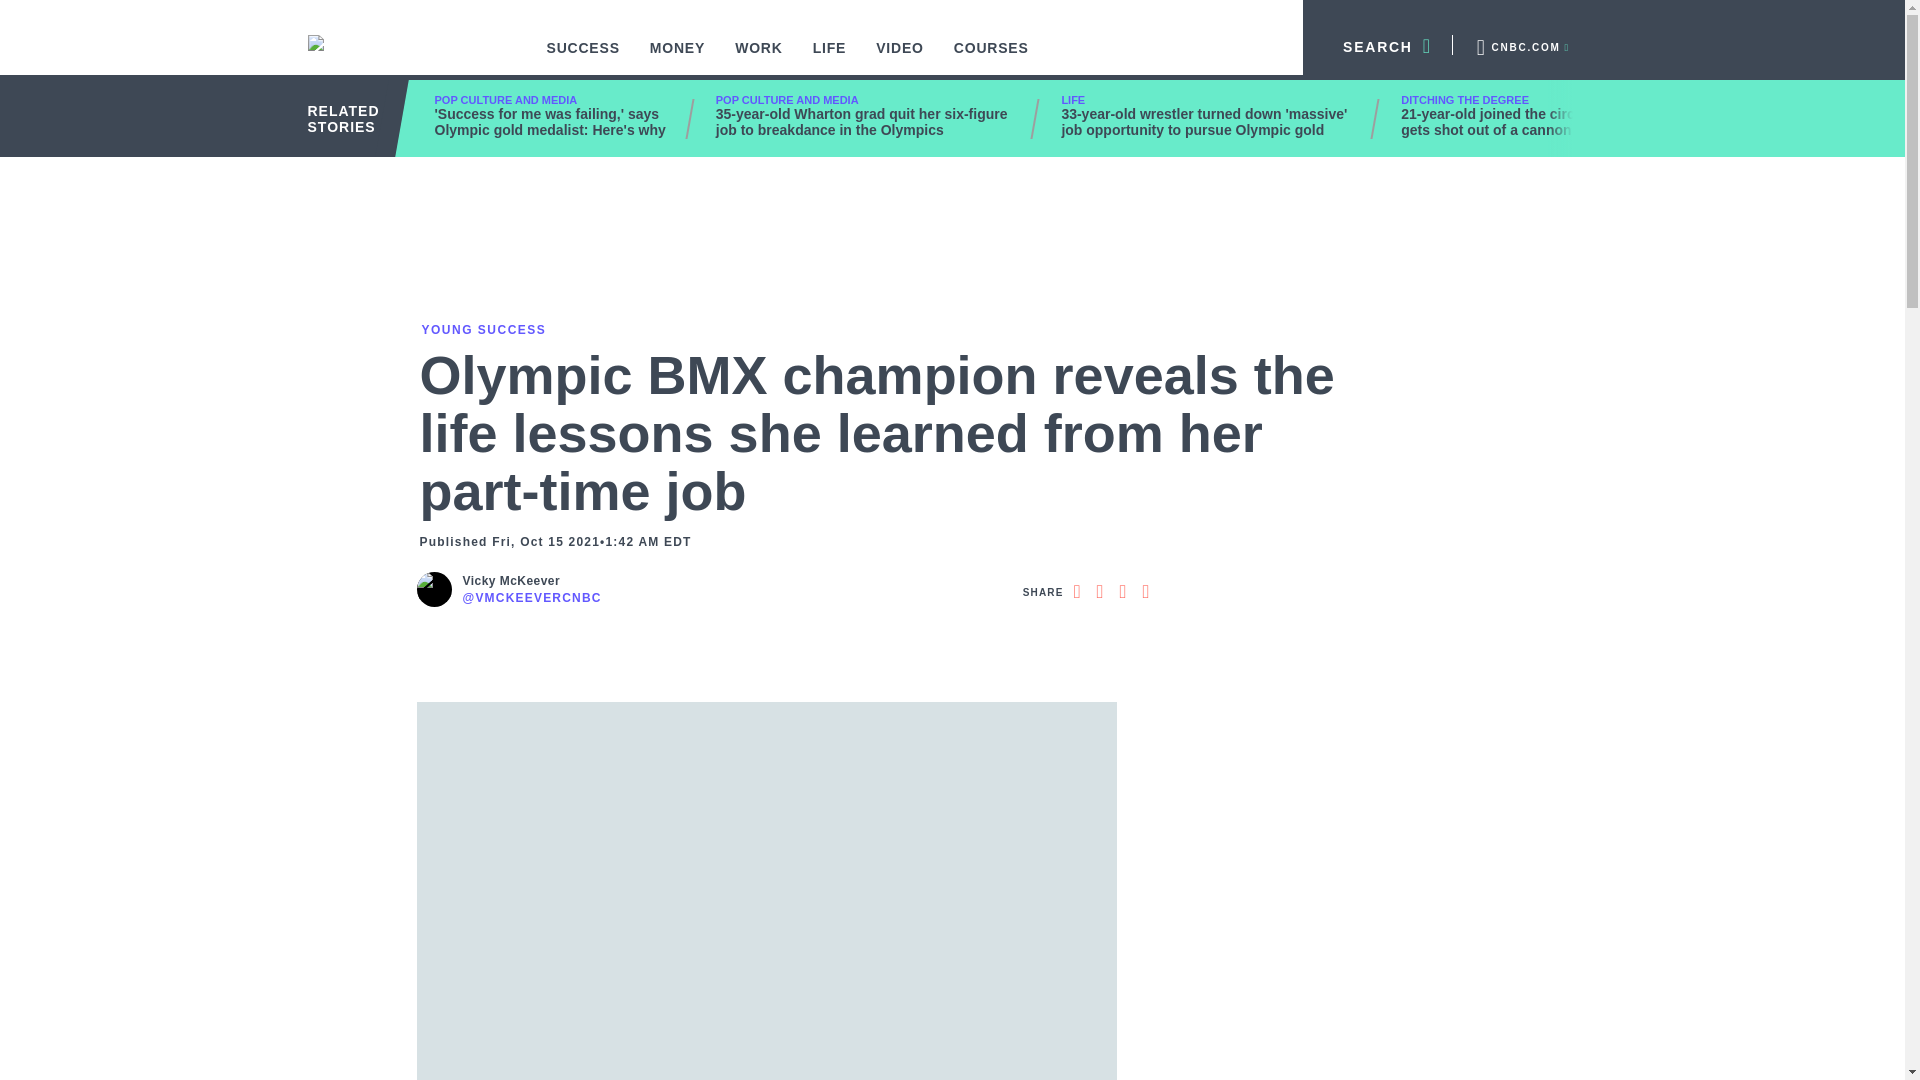  What do you see at coordinates (1378, 44) in the screenshot?
I see `SEARCH` at bounding box center [1378, 44].